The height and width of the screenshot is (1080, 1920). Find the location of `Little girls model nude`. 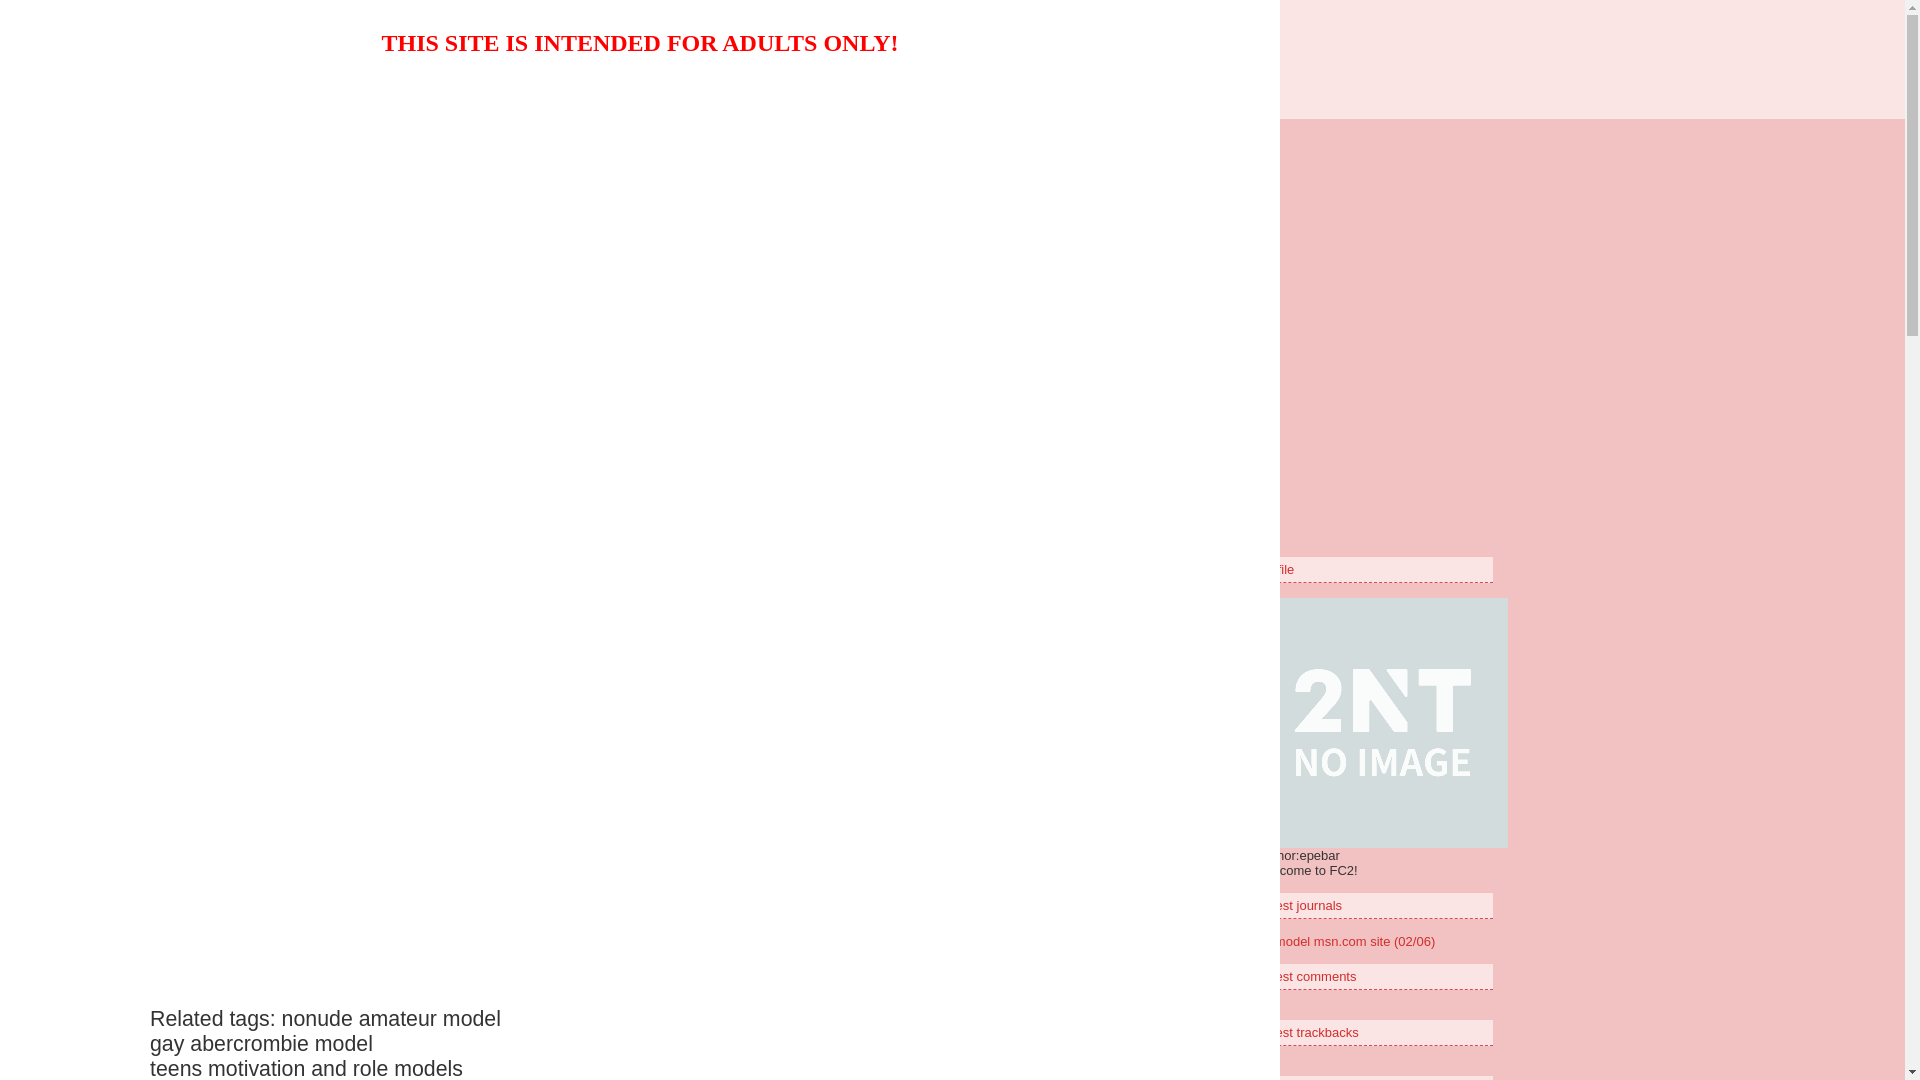

Little girls model nude is located at coordinates (953, 52).